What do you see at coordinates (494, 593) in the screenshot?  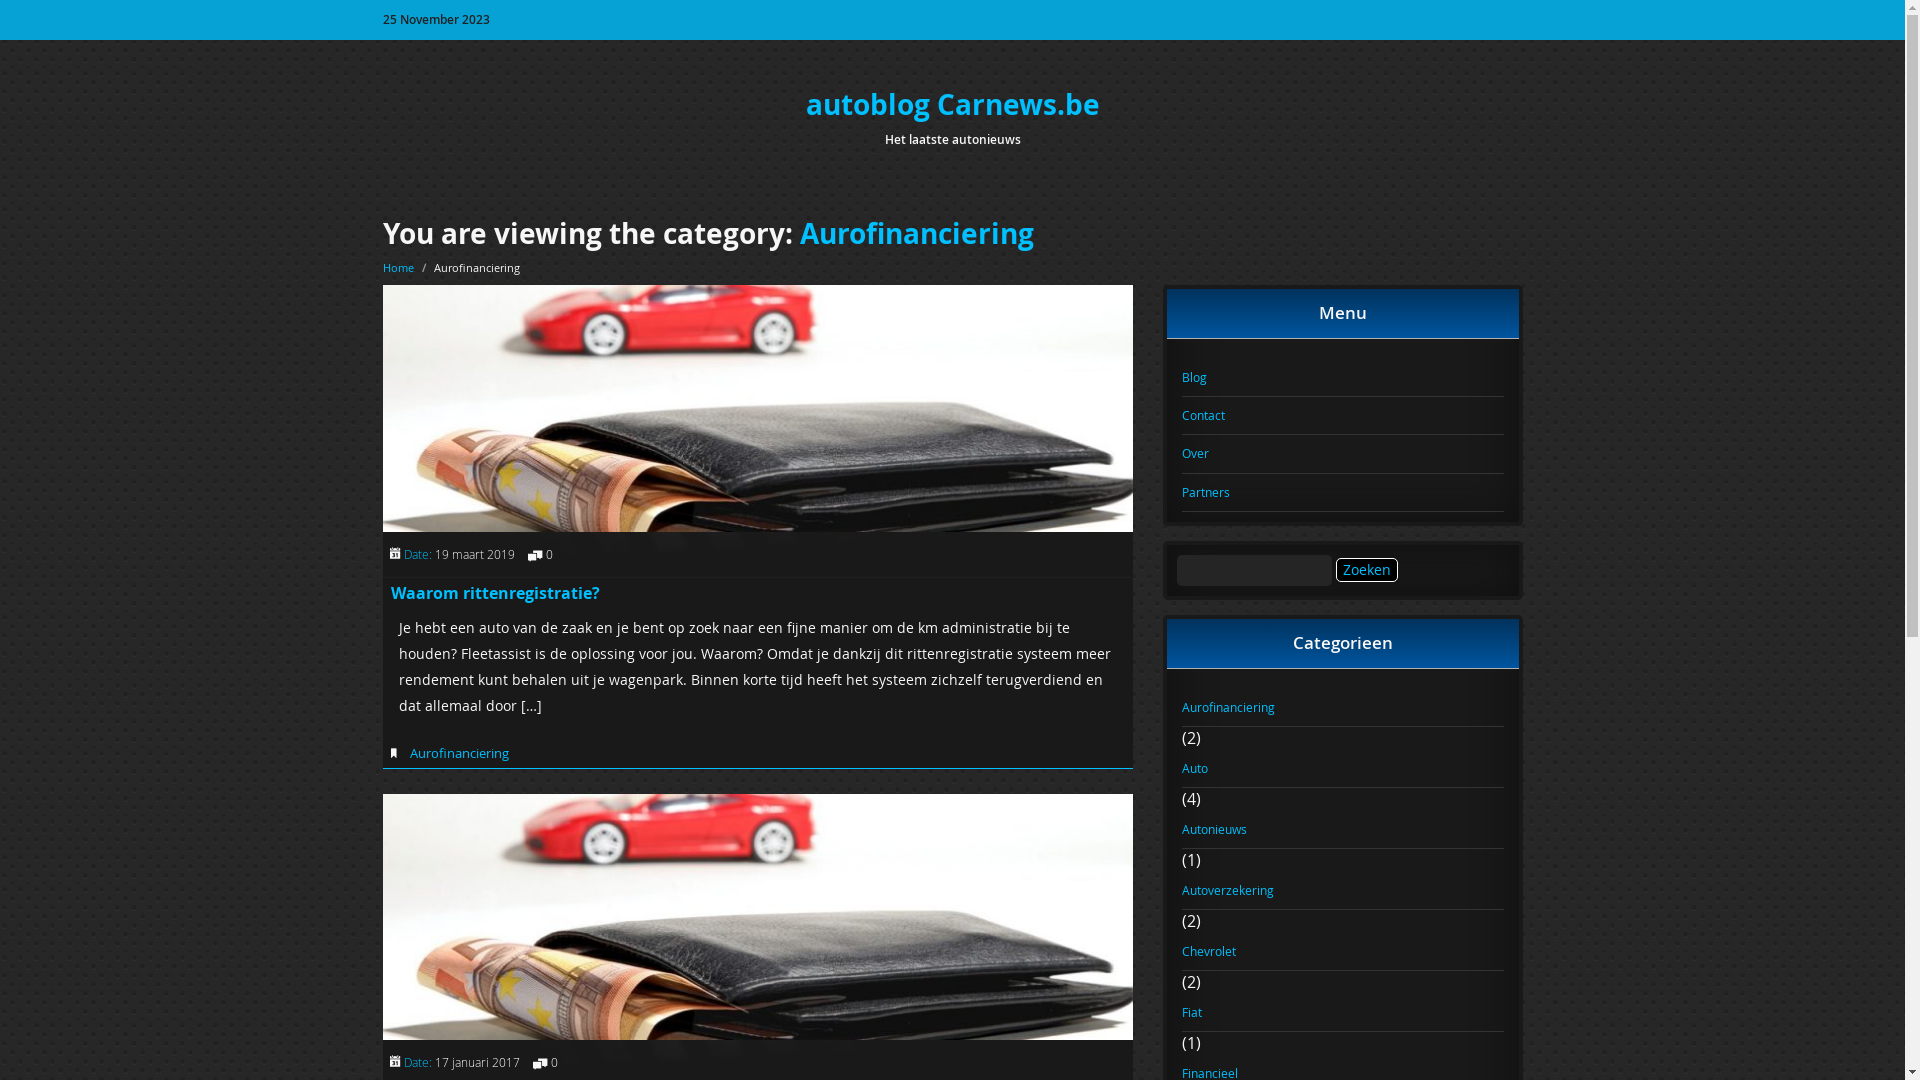 I see `Waarom rittenregistratie?` at bounding box center [494, 593].